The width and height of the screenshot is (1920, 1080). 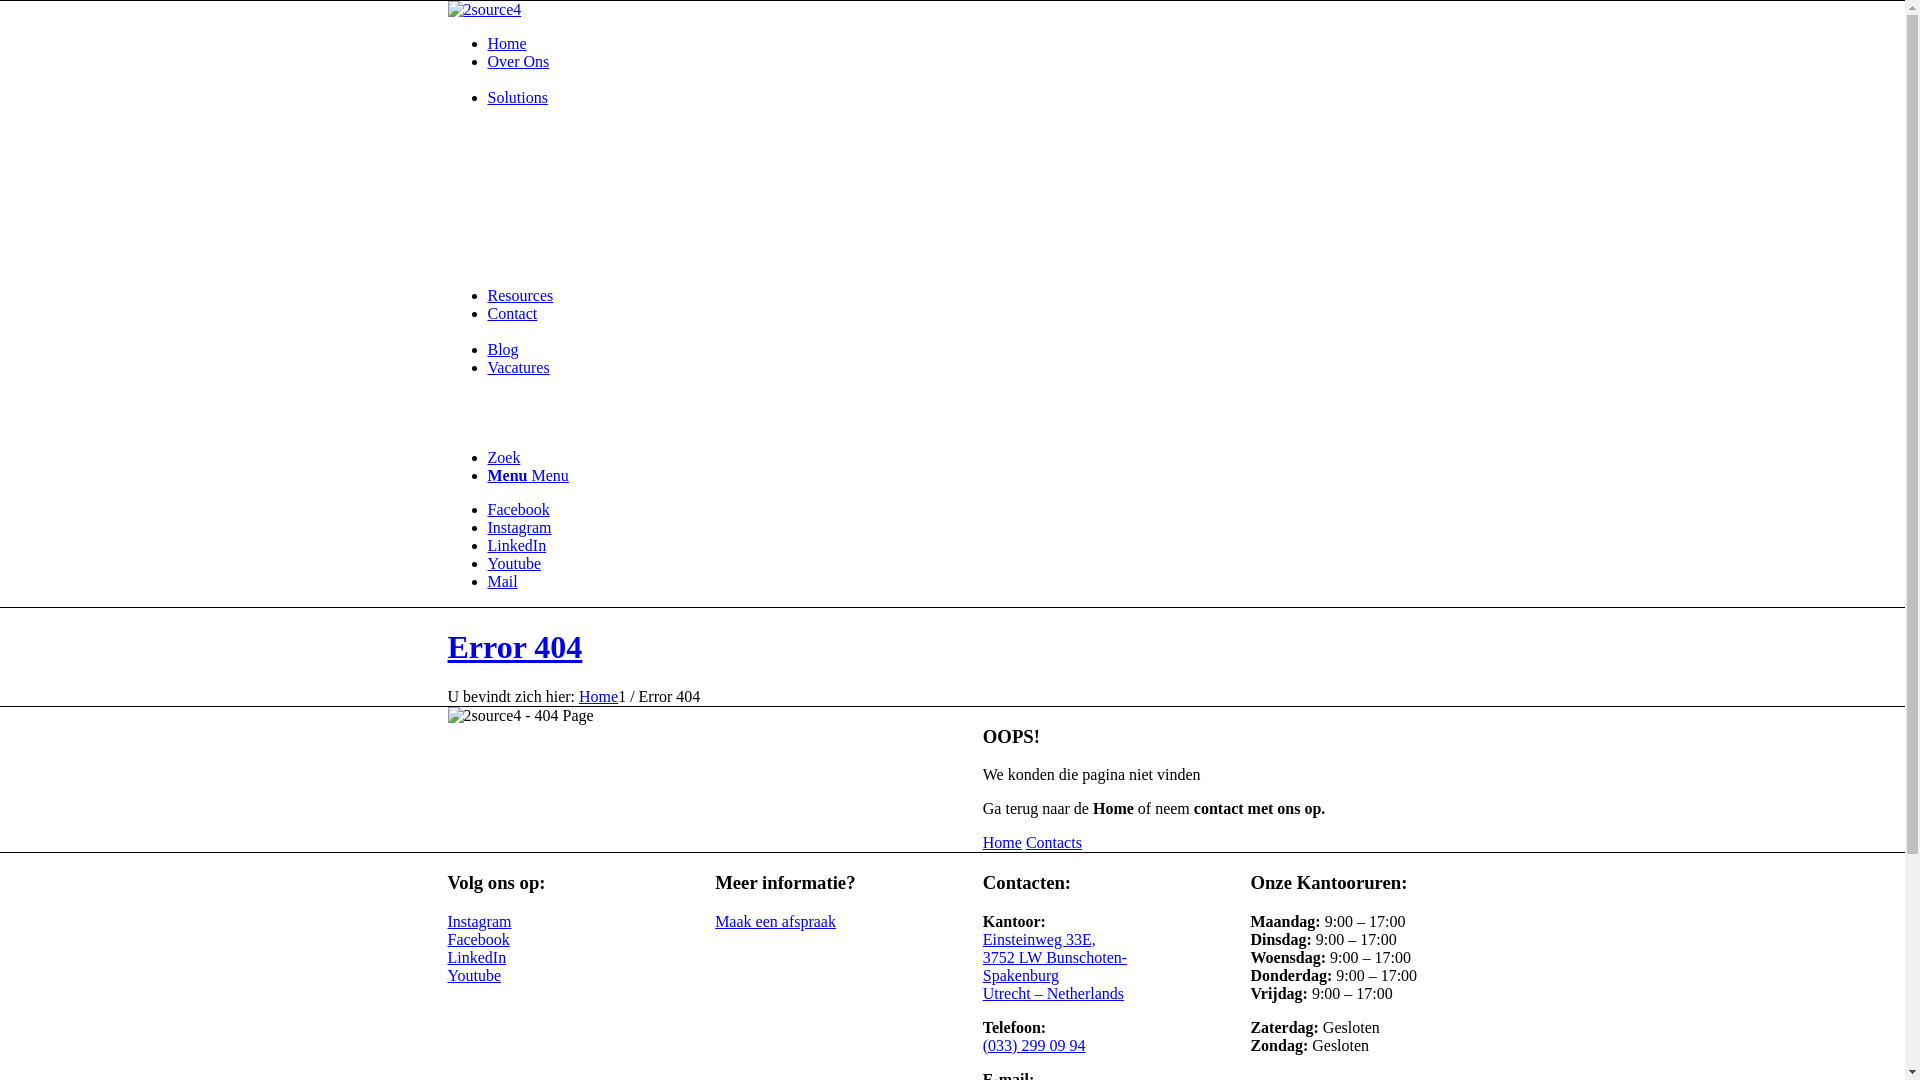 What do you see at coordinates (480, 922) in the screenshot?
I see `Instagram` at bounding box center [480, 922].